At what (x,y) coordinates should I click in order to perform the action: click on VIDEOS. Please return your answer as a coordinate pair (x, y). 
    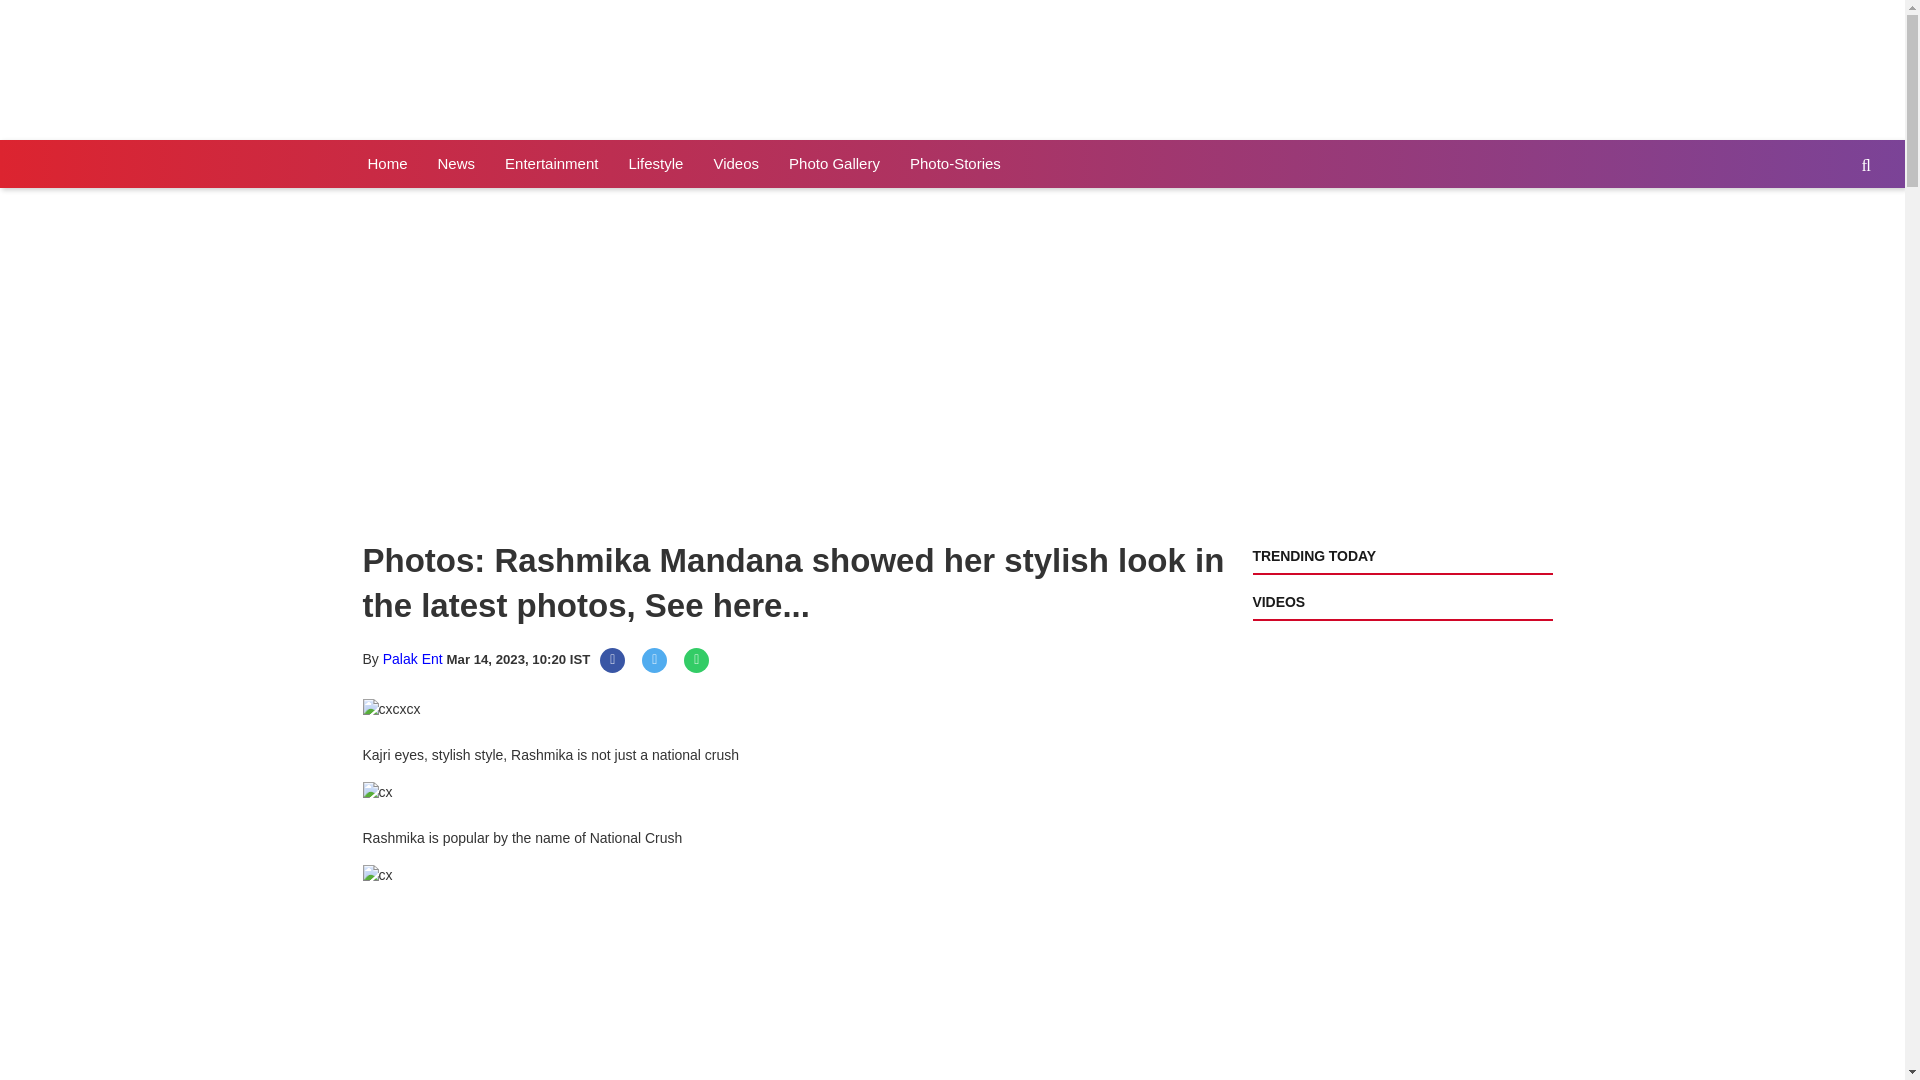
    Looking at the image, I should click on (1277, 602).